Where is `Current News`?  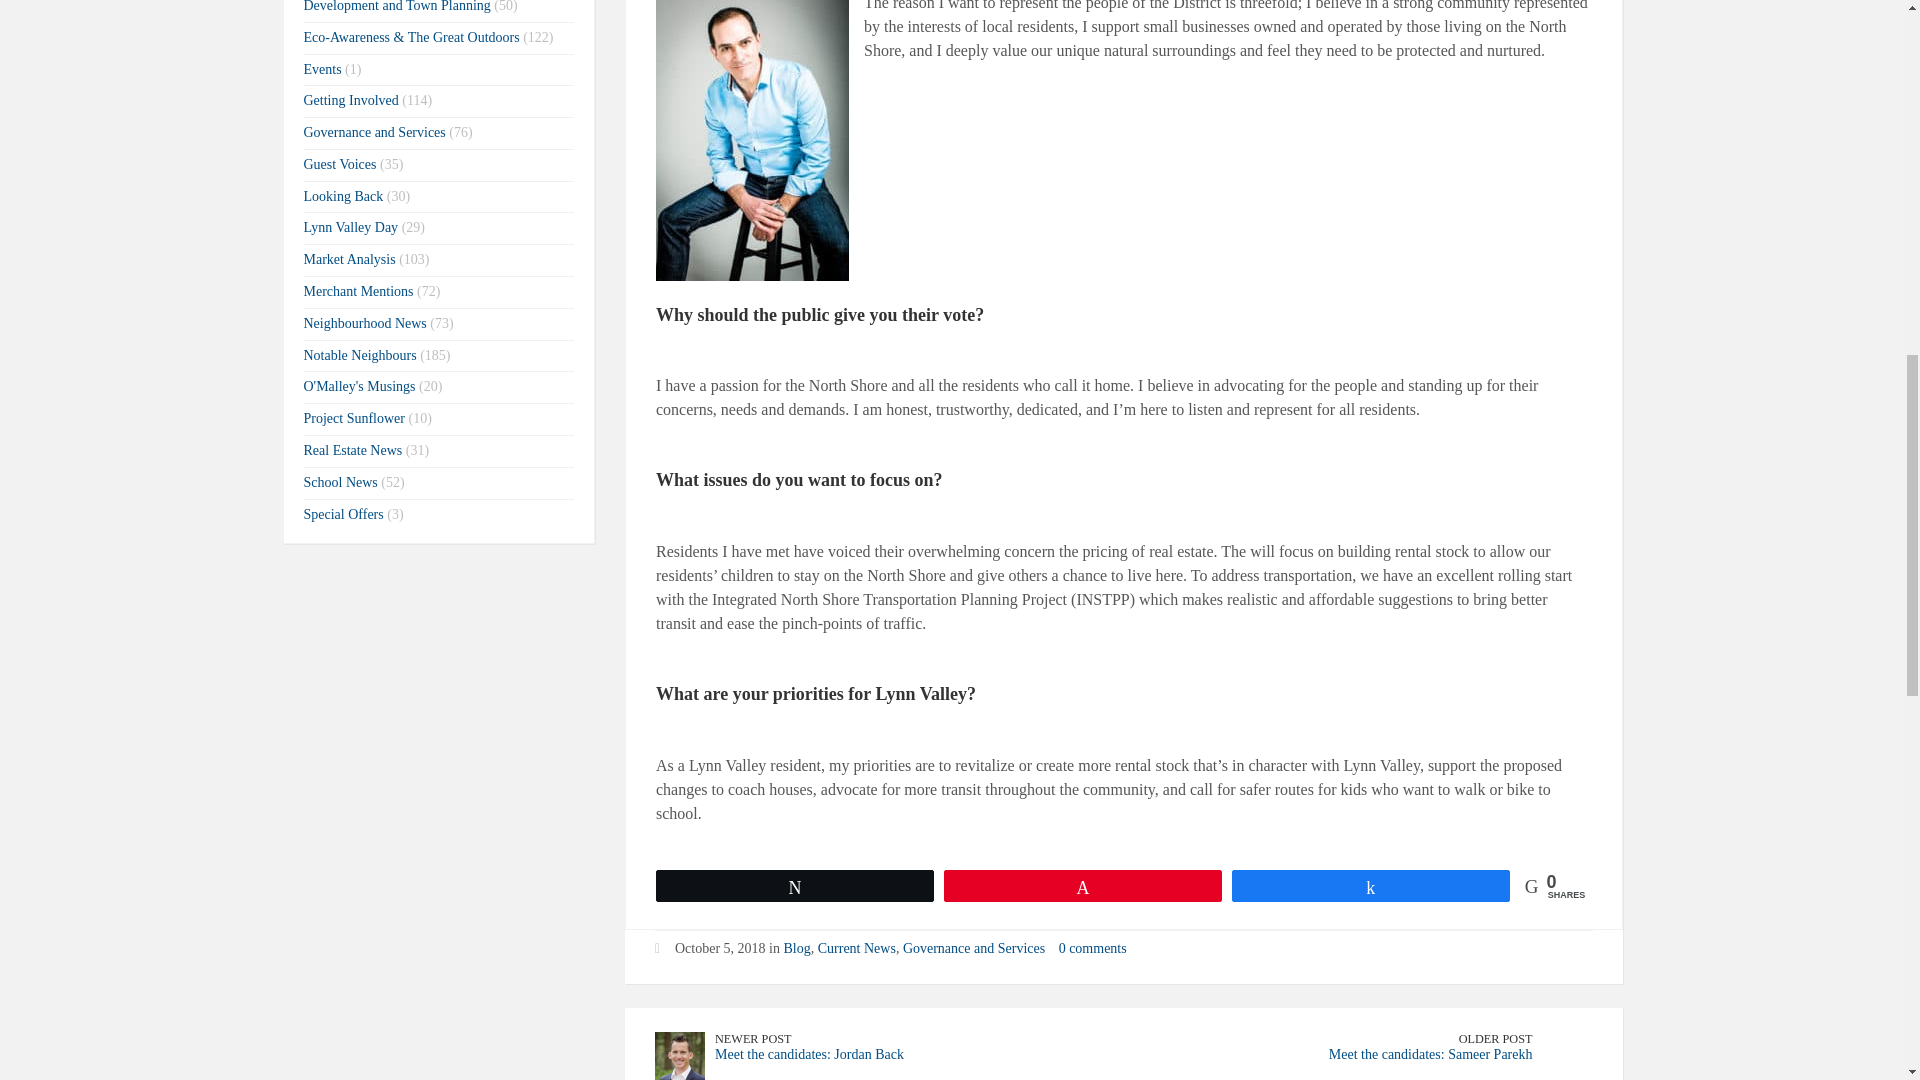
Current News is located at coordinates (856, 948).